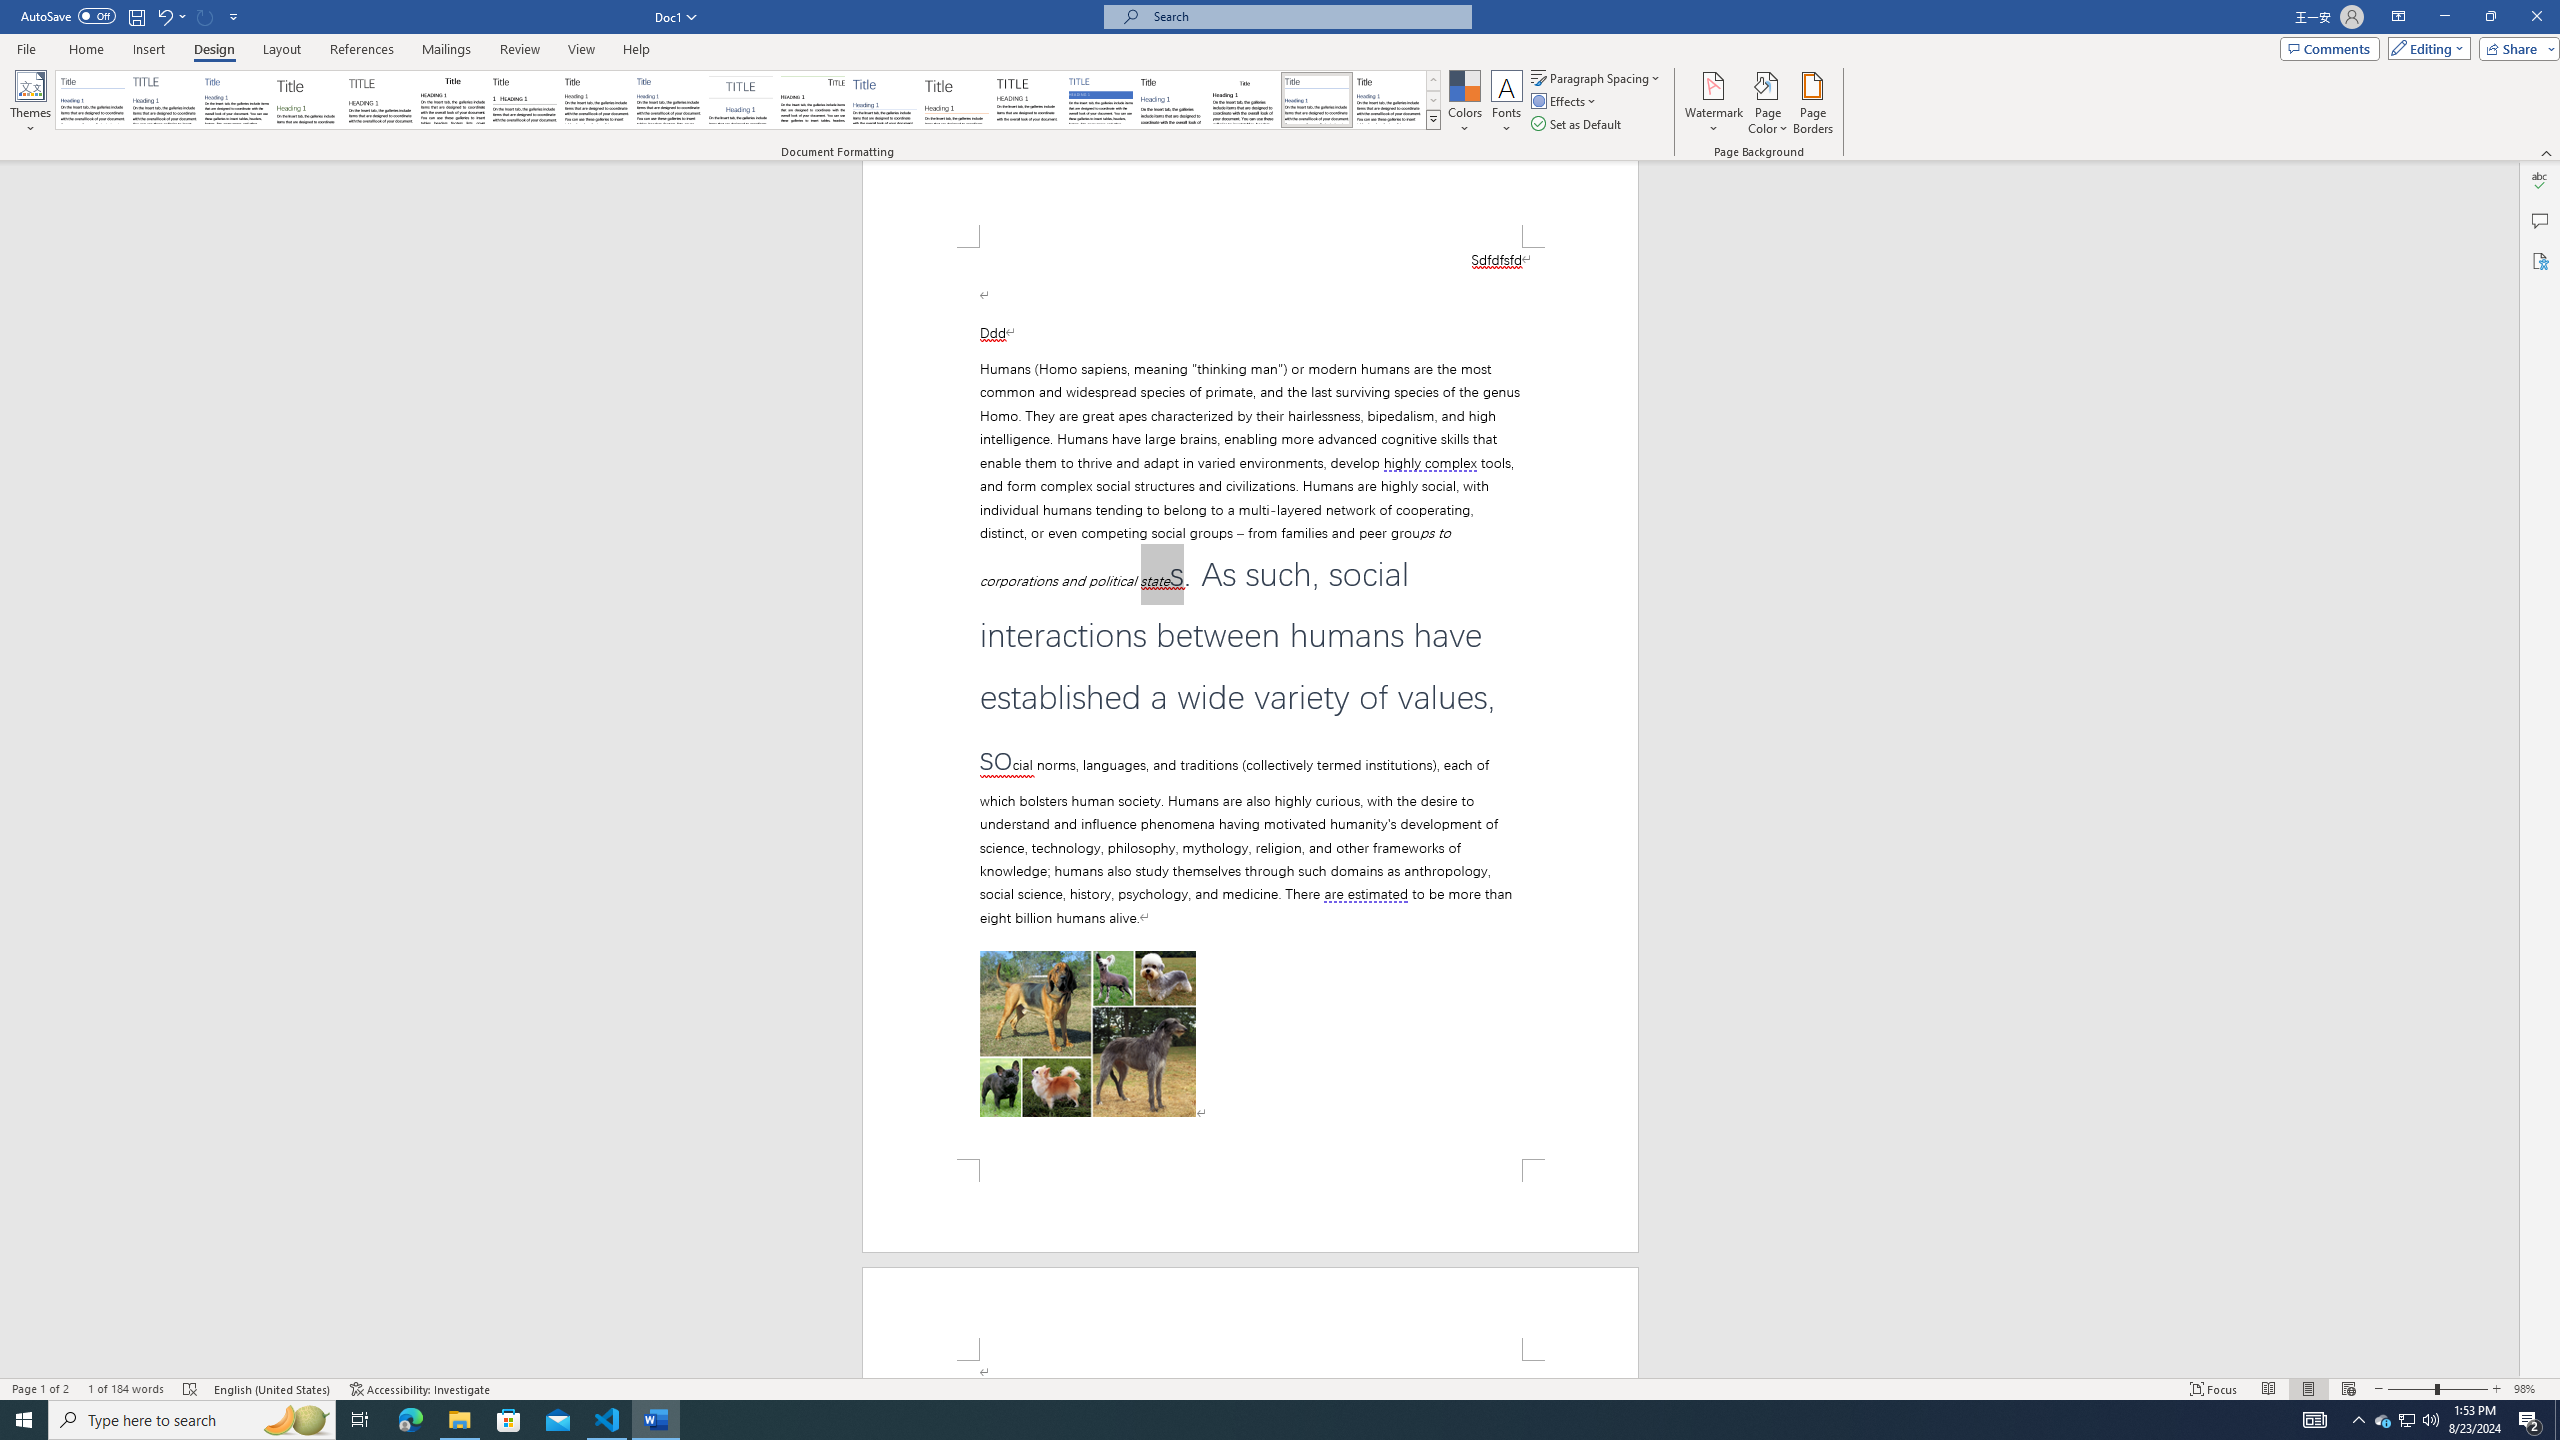  I want to click on Lines (Distinctive), so click(814, 100).